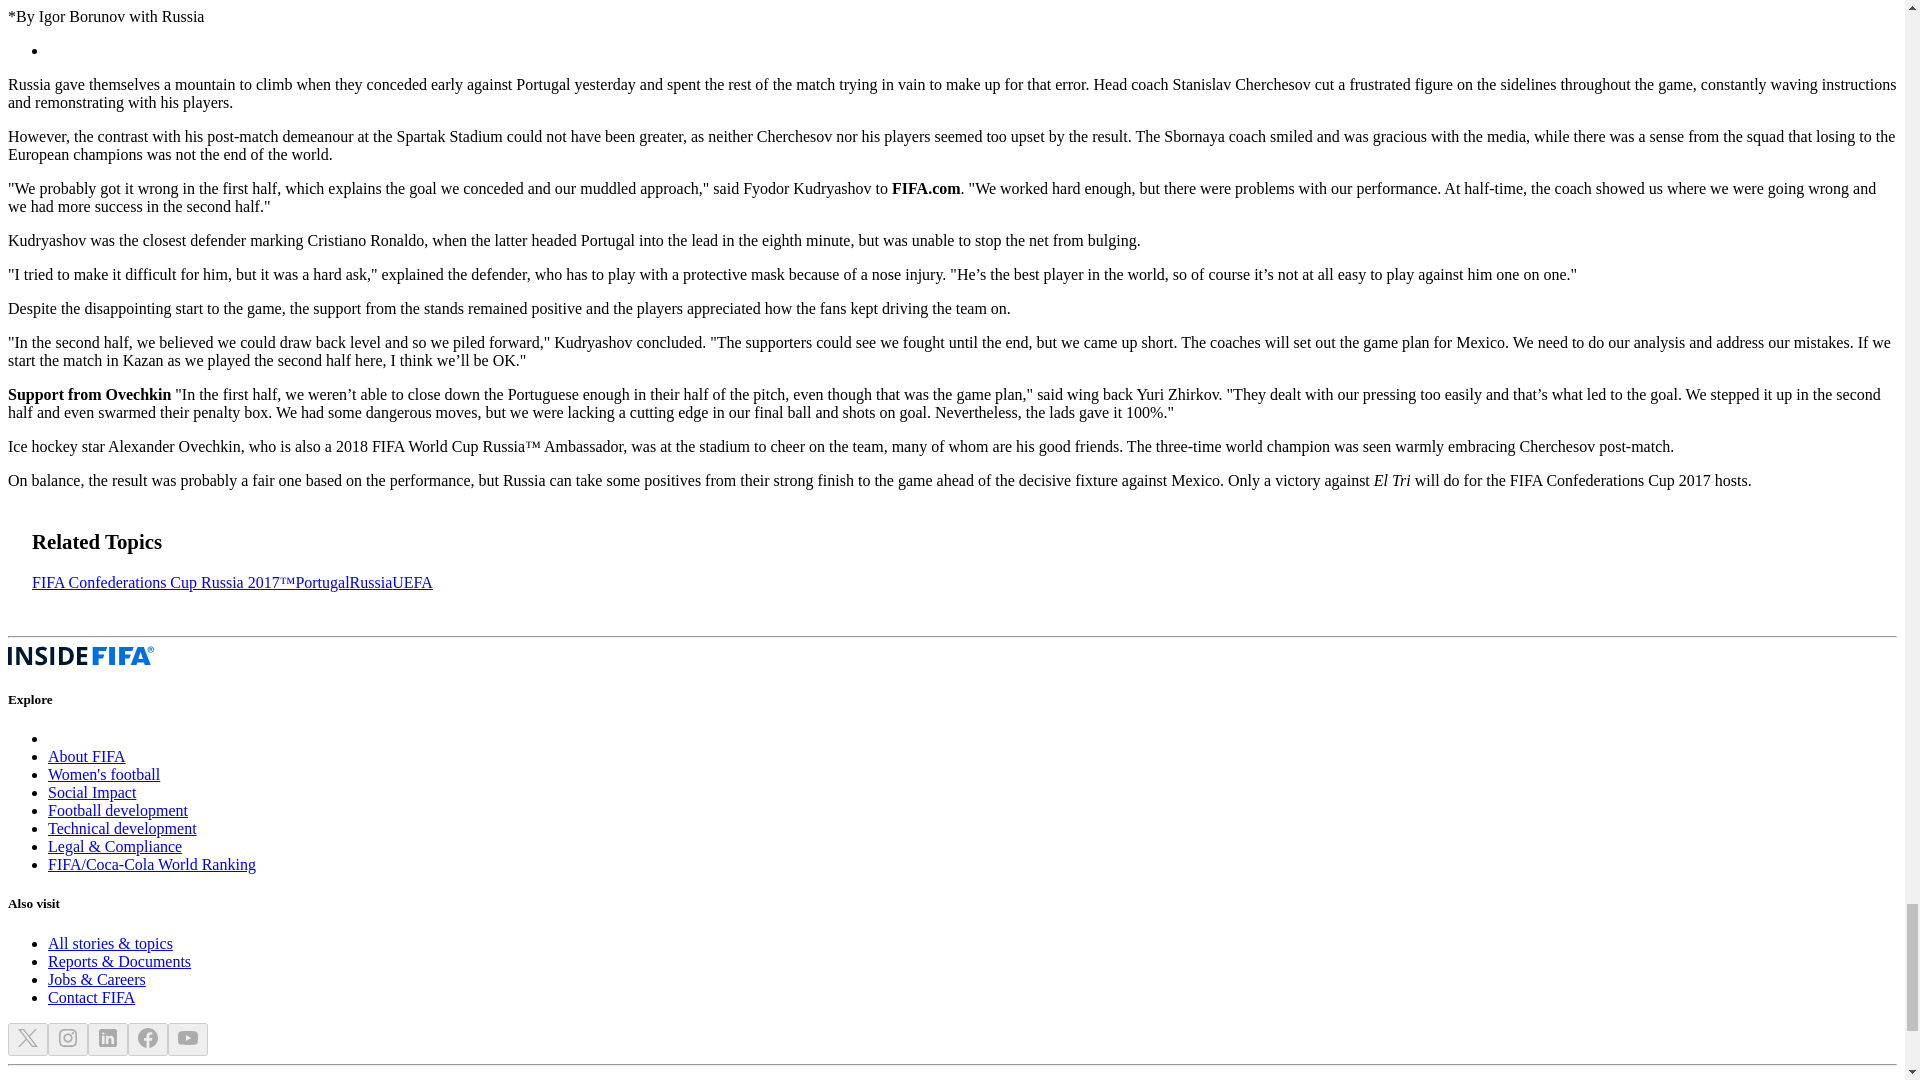 This screenshot has width=1920, height=1080. I want to click on Social Impact, so click(92, 792).